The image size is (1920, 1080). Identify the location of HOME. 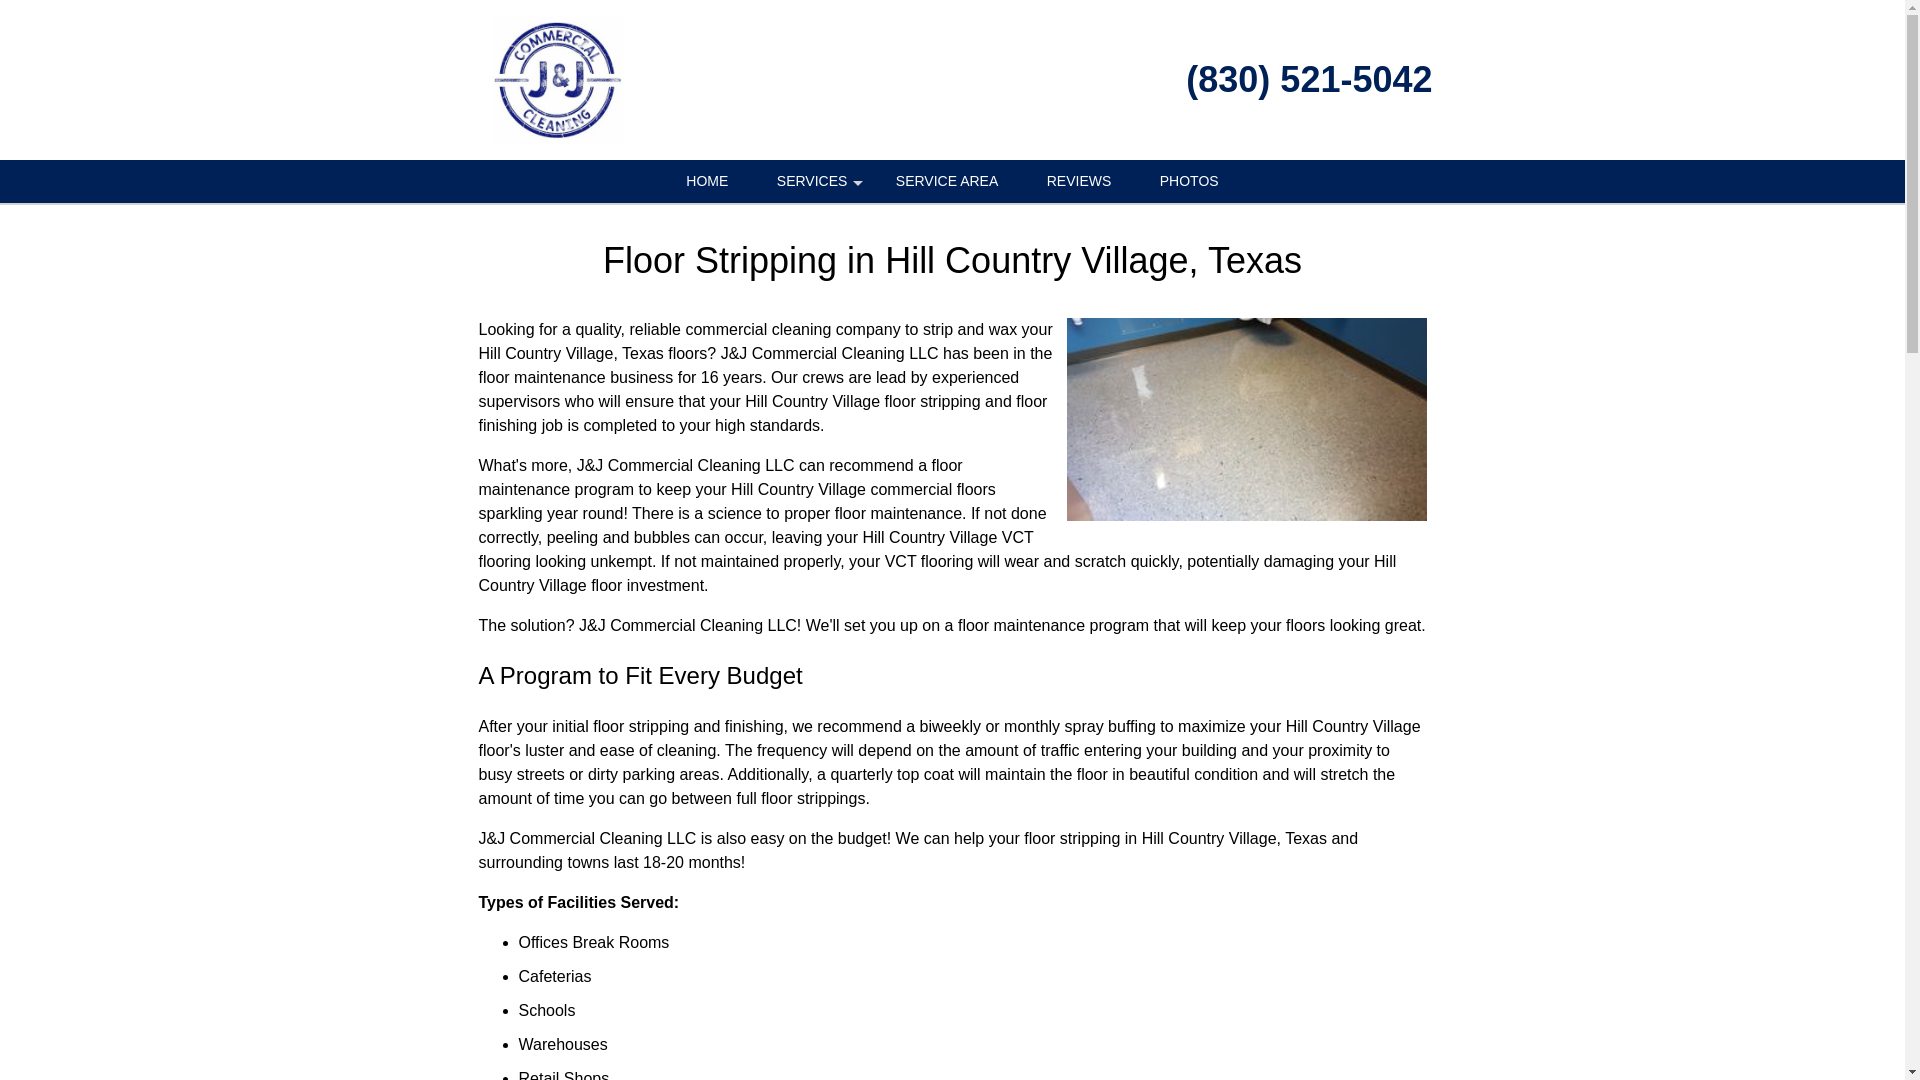
(707, 181).